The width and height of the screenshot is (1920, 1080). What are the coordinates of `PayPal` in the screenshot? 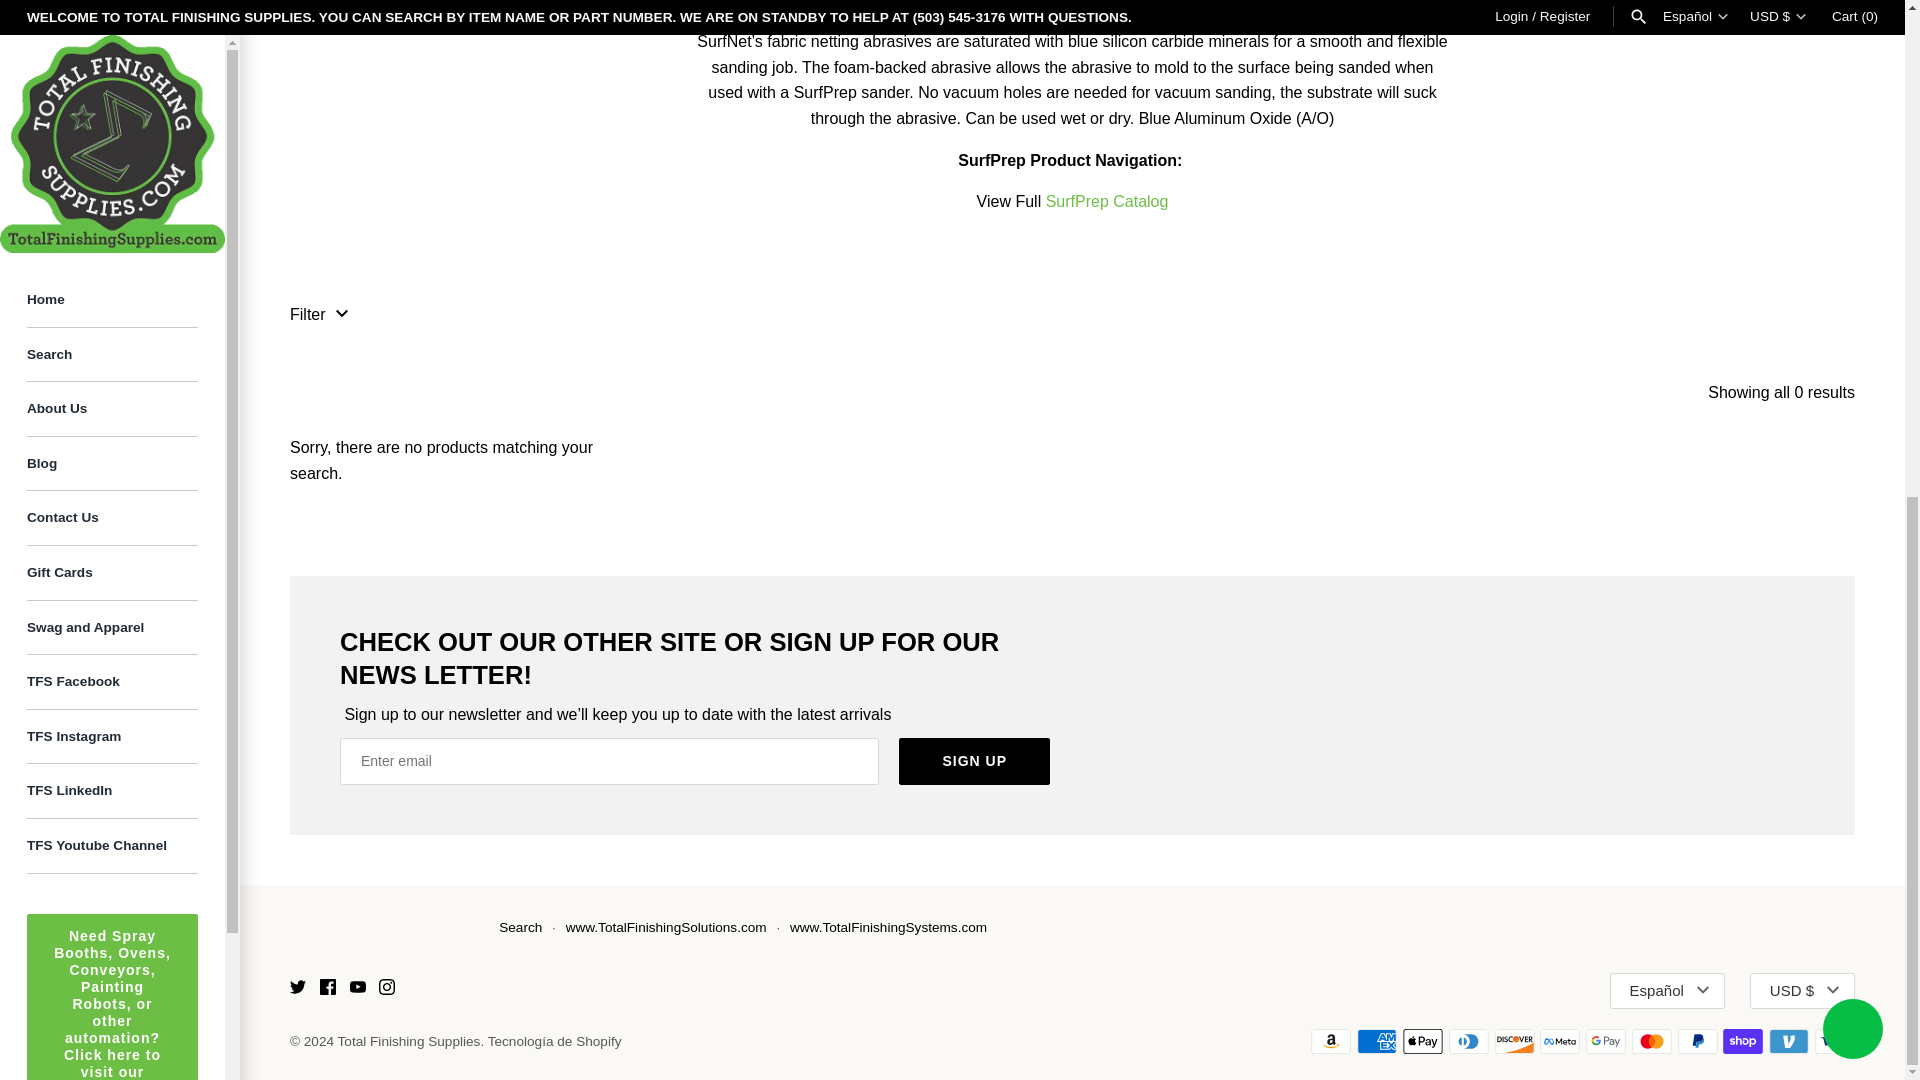 It's located at (1698, 1042).